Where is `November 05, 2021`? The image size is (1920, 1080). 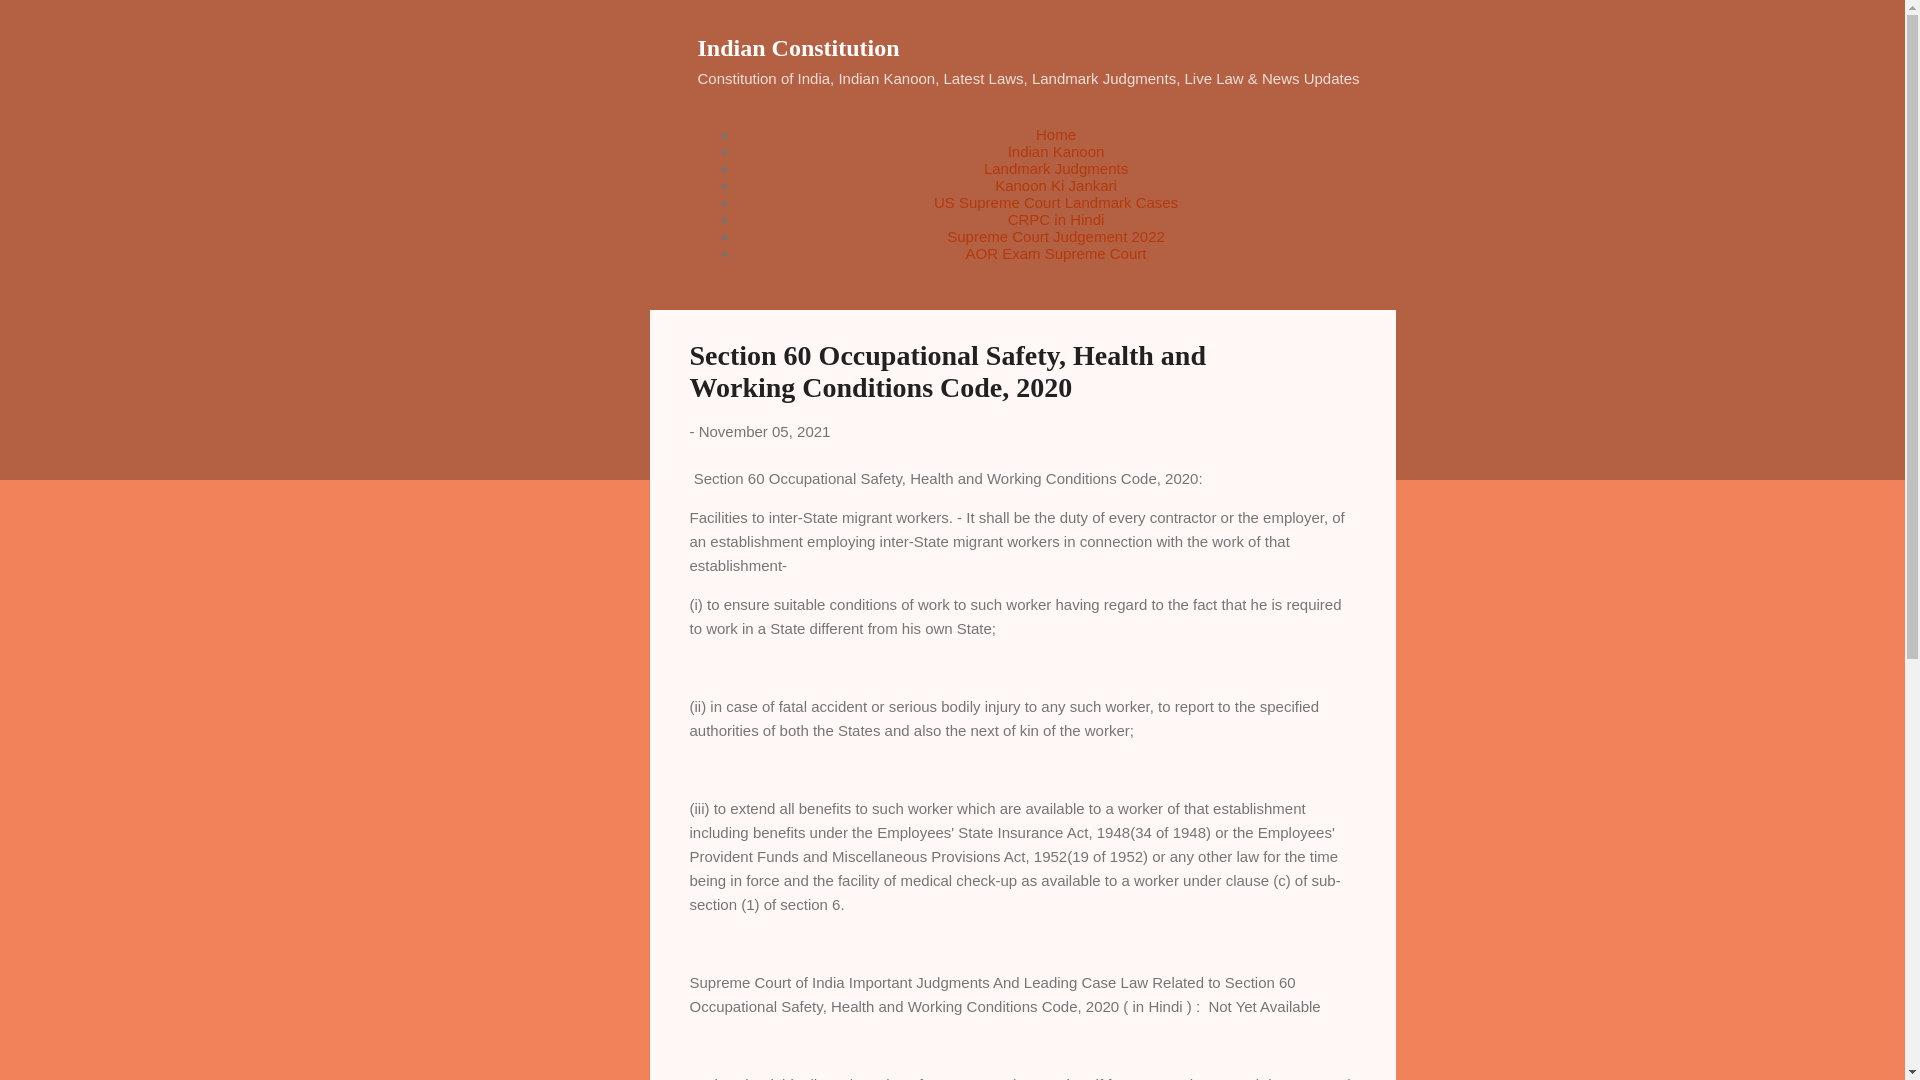
November 05, 2021 is located at coordinates (764, 431).